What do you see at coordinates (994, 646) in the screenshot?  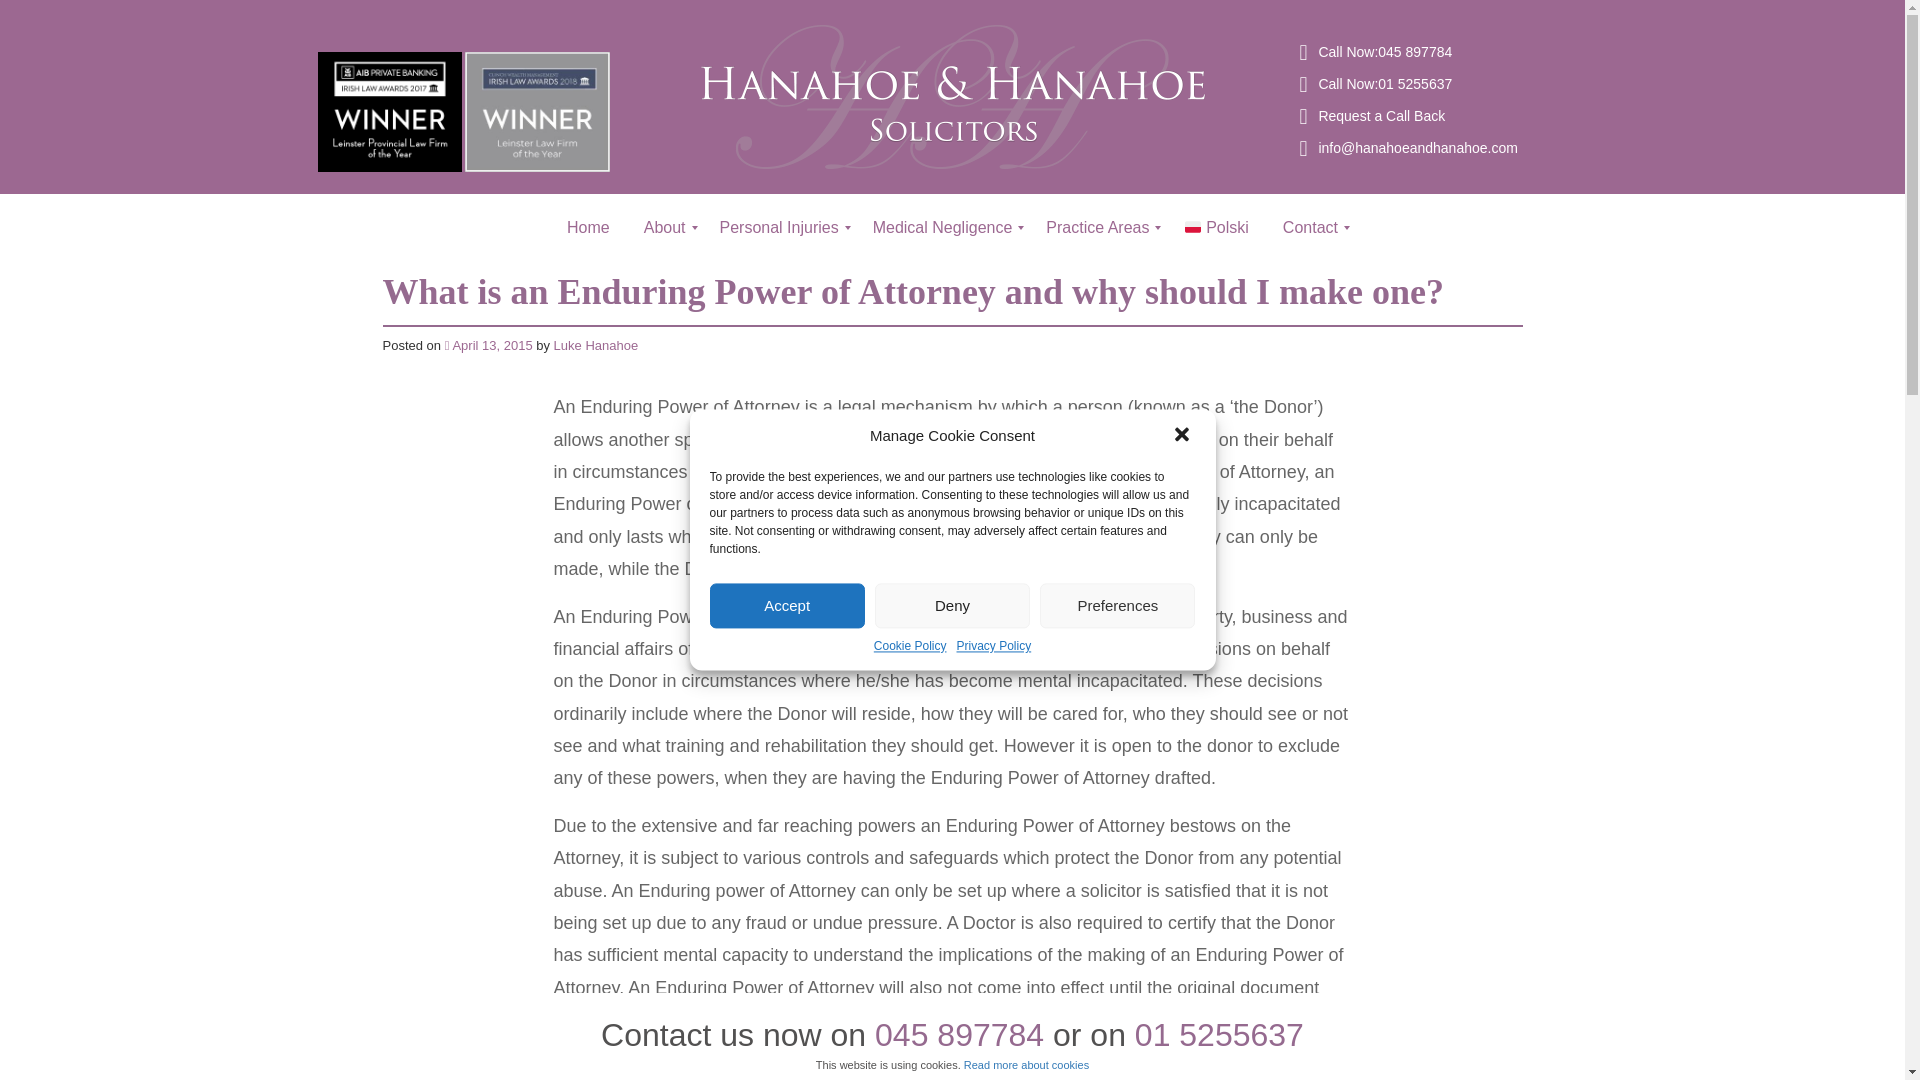 I see `Privacy Policy` at bounding box center [994, 646].